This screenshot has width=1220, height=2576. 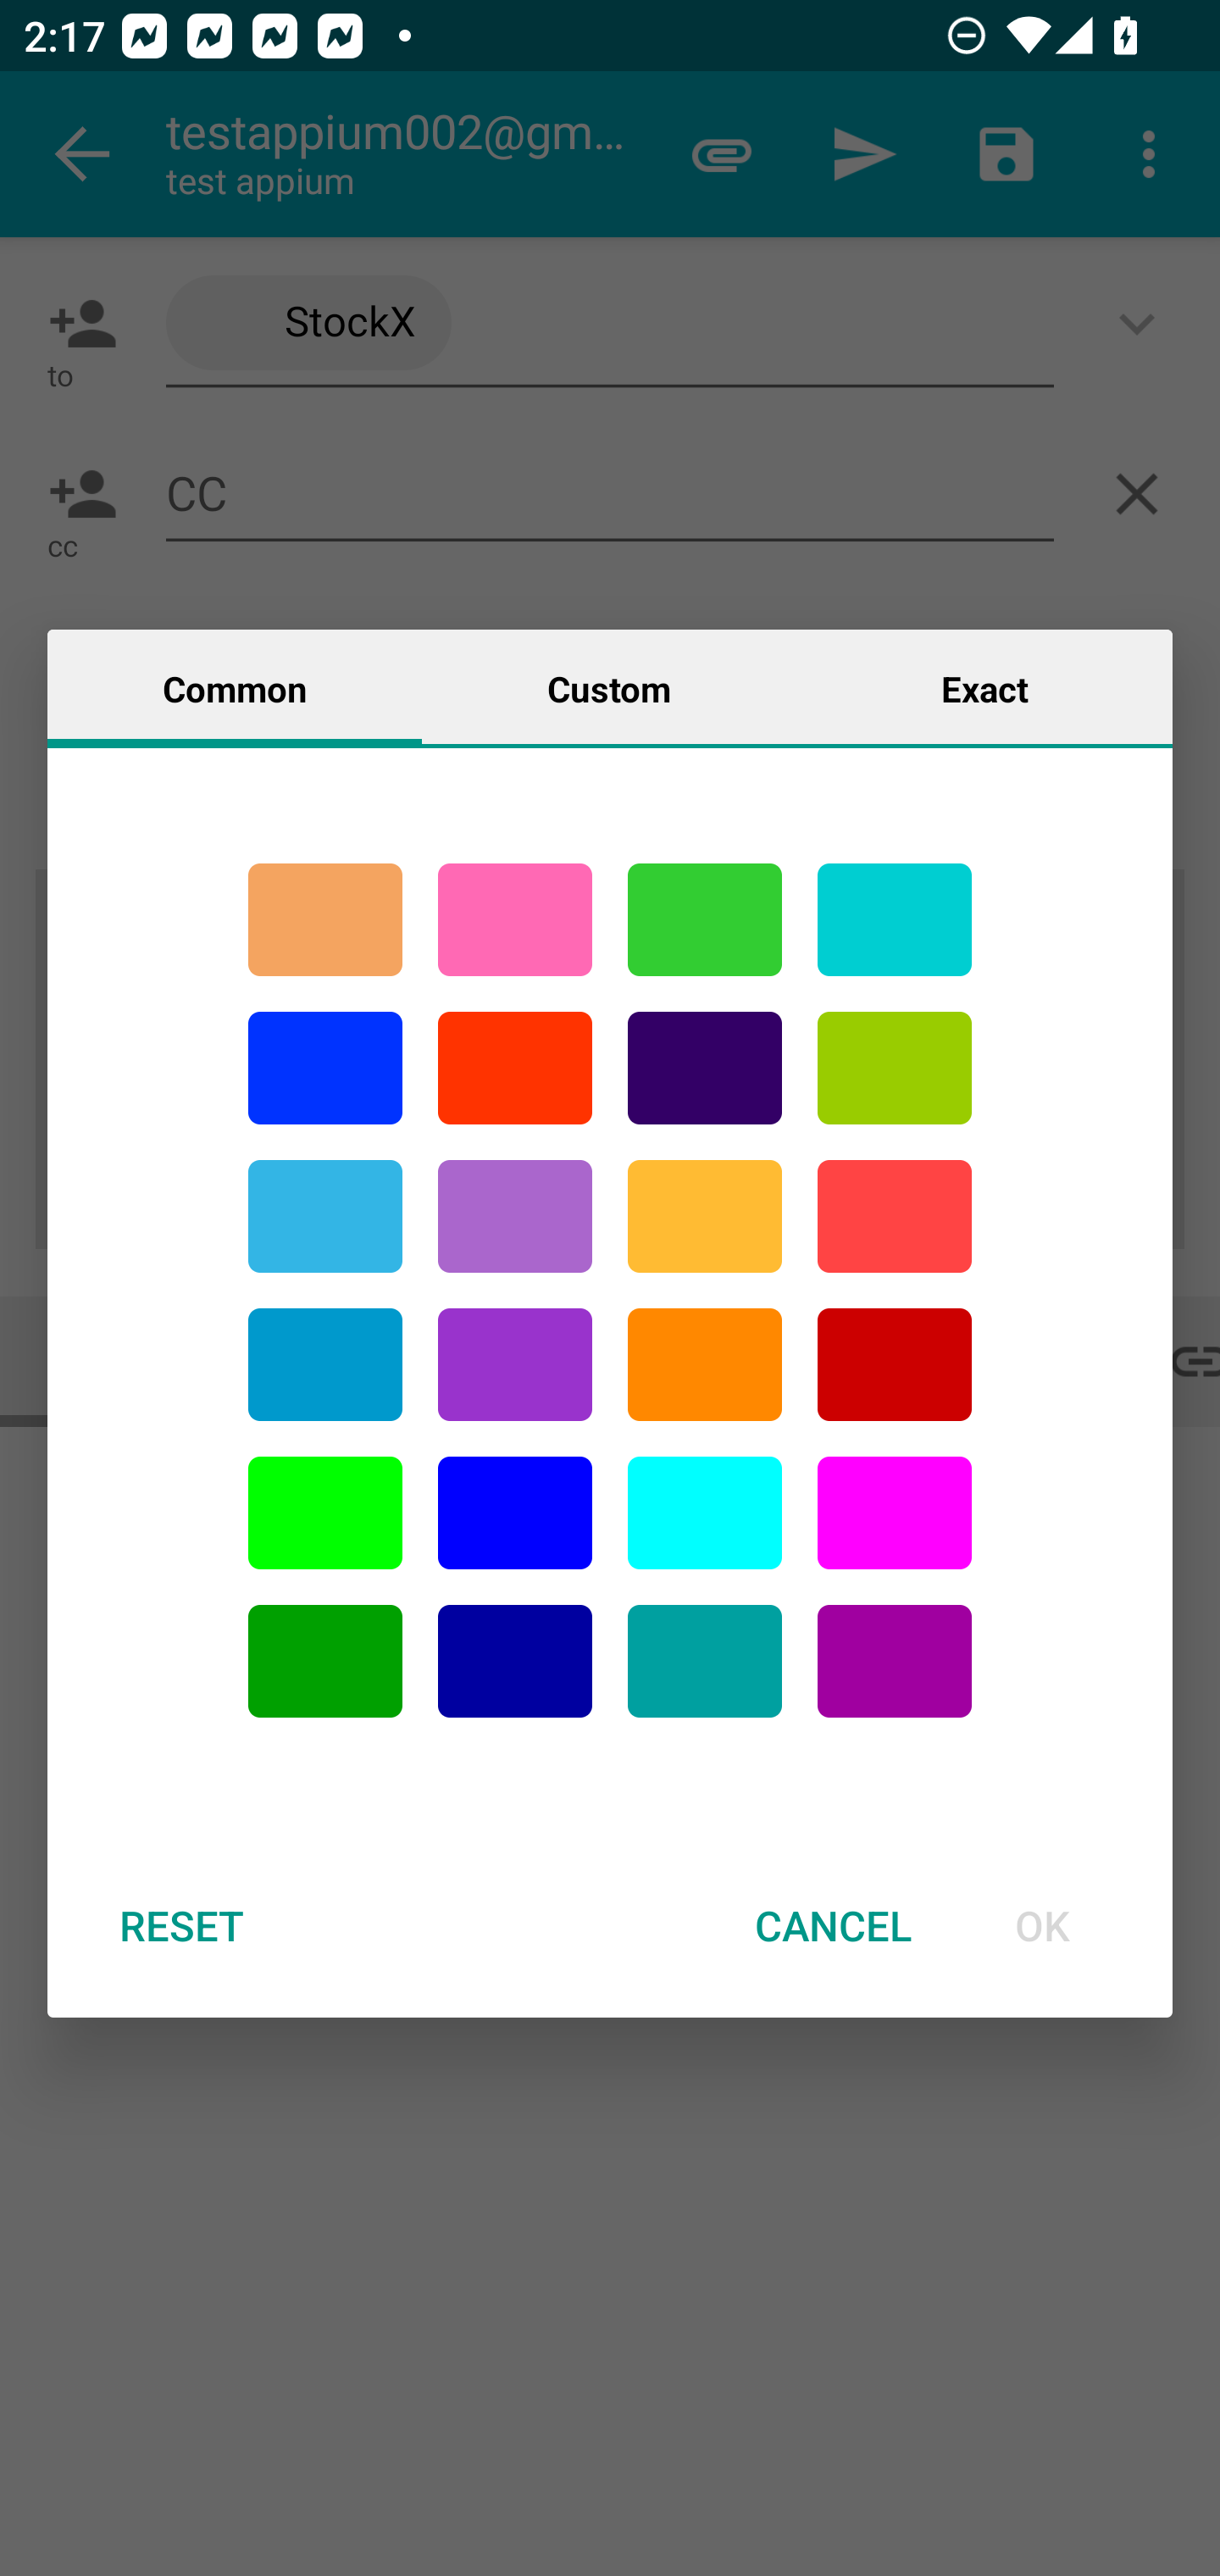 What do you see at coordinates (984, 687) in the screenshot?
I see `Exact` at bounding box center [984, 687].